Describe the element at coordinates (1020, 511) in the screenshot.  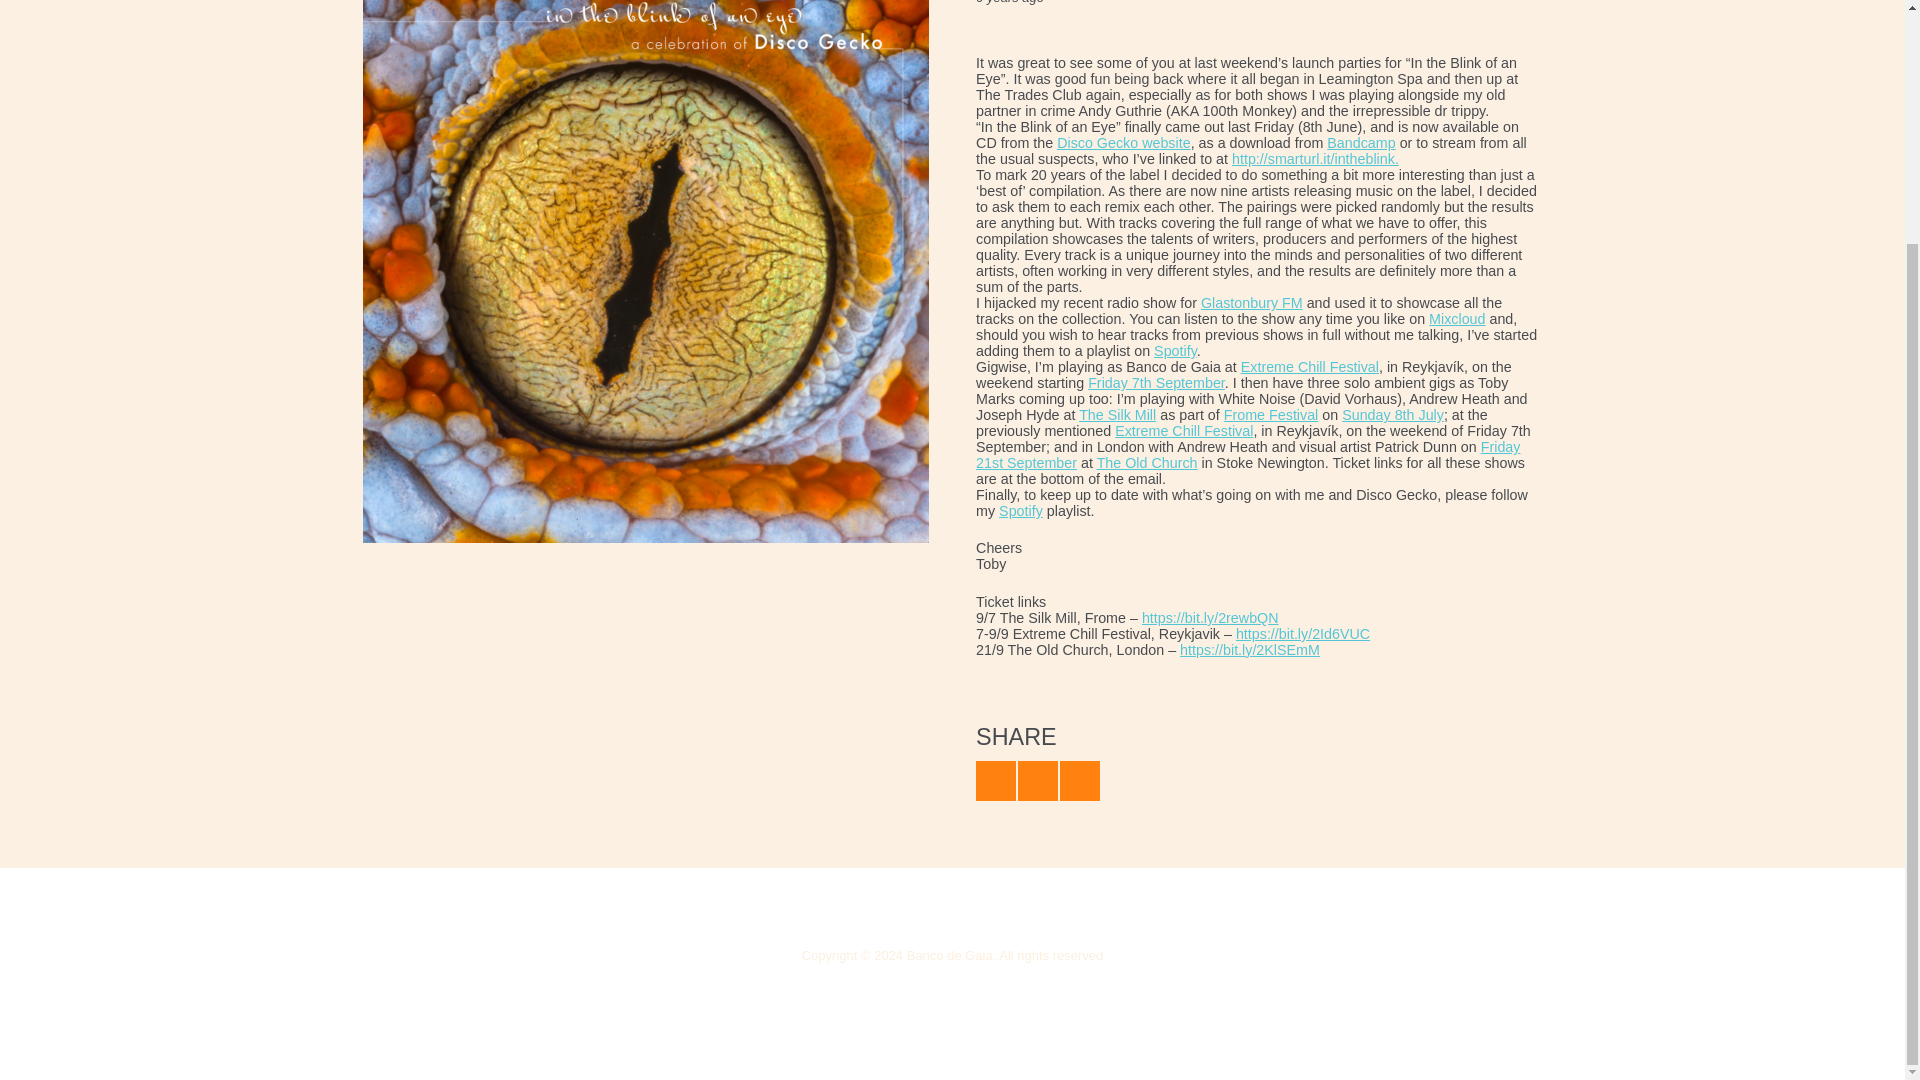
I see `Spotify` at that location.